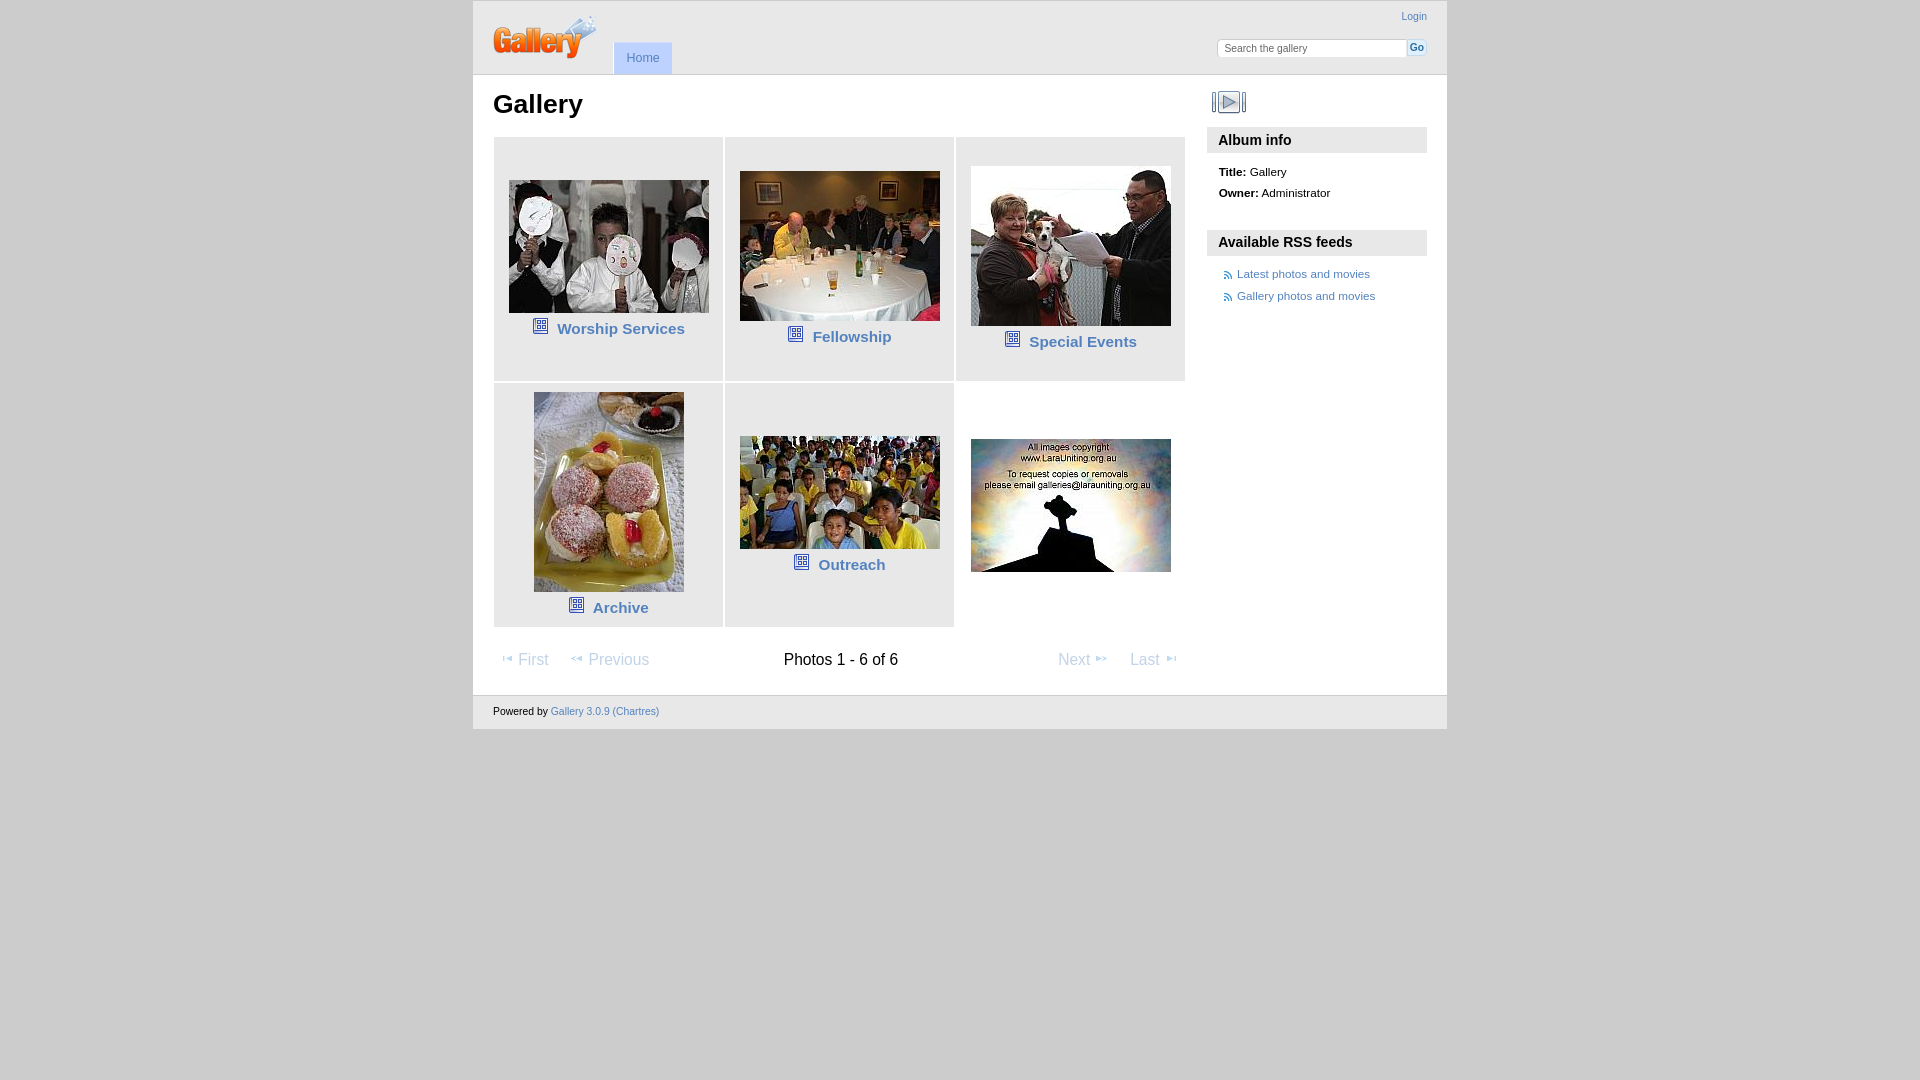 The height and width of the screenshot is (1080, 1920). What do you see at coordinates (609, 660) in the screenshot?
I see `Previous` at bounding box center [609, 660].